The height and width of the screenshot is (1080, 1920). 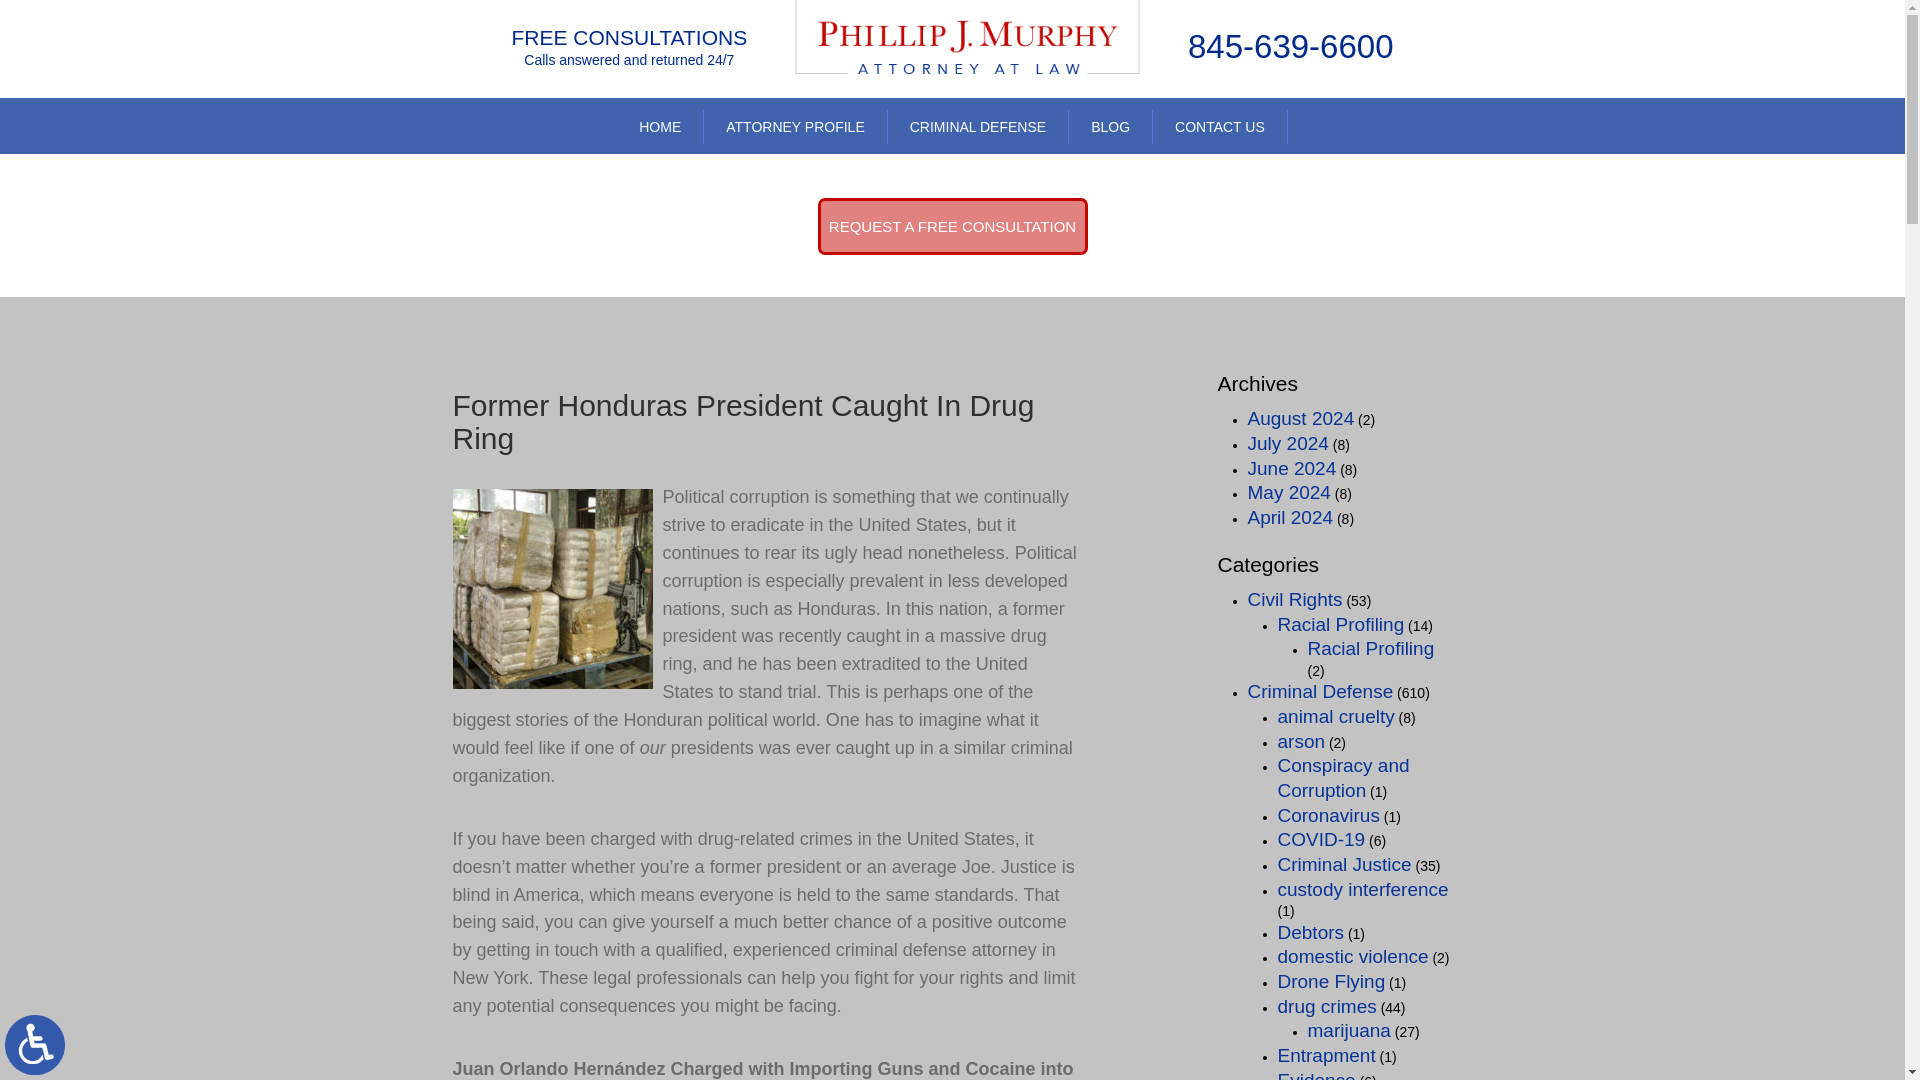 I want to click on DrugSmug2, so click(x=552, y=589).